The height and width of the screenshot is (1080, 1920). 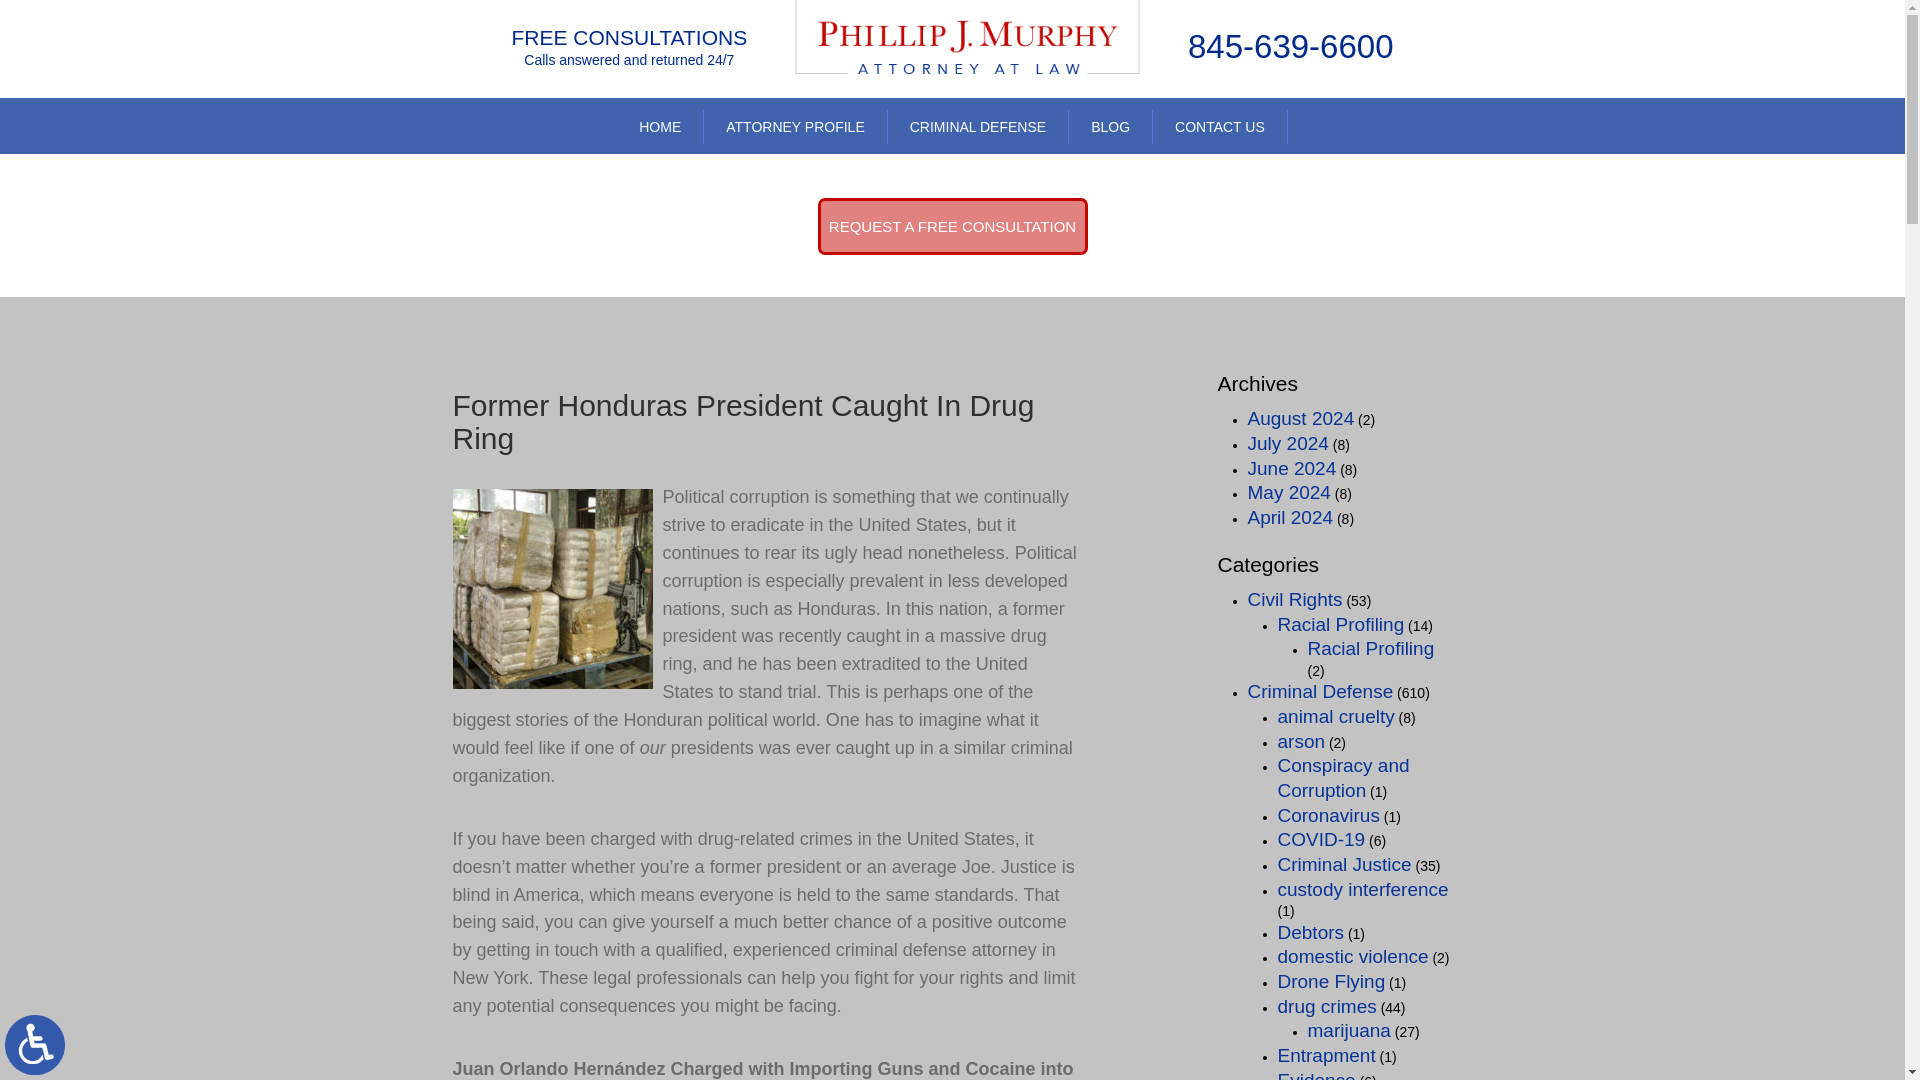 I want to click on DrugSmug2, so click(x=552, y=589).